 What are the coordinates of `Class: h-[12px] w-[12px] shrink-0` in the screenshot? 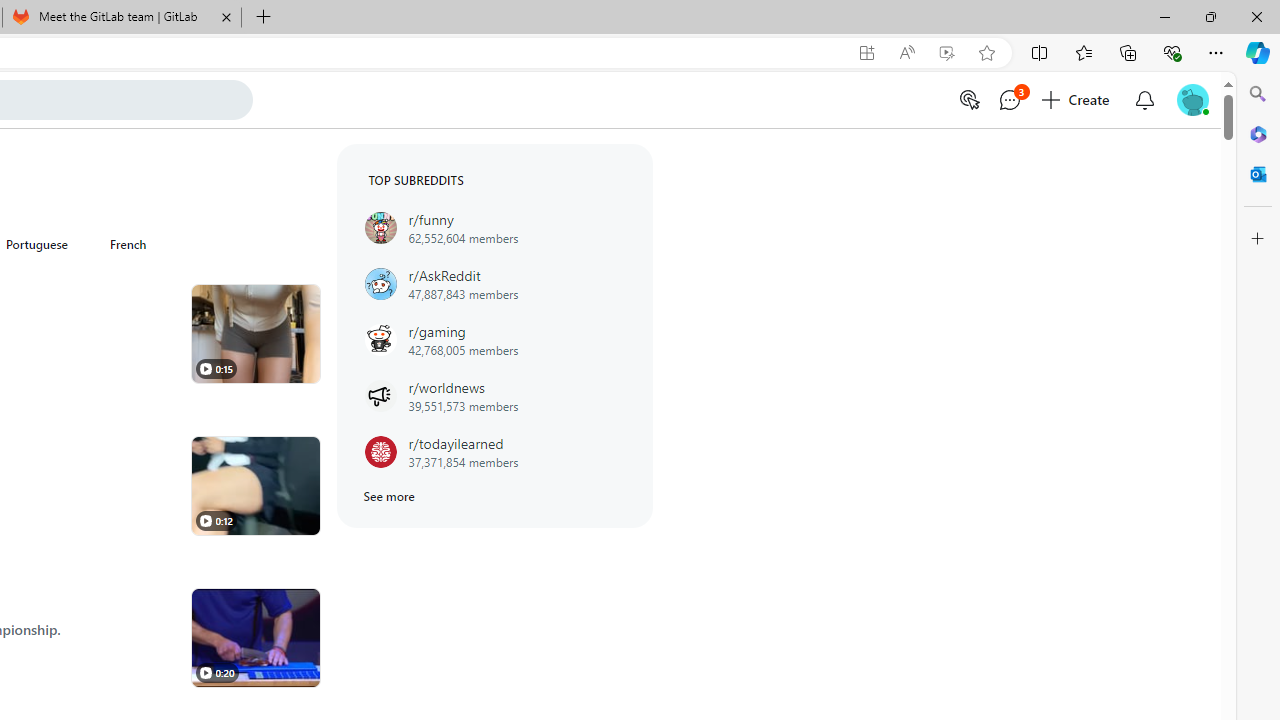 It's located at (205, 672).